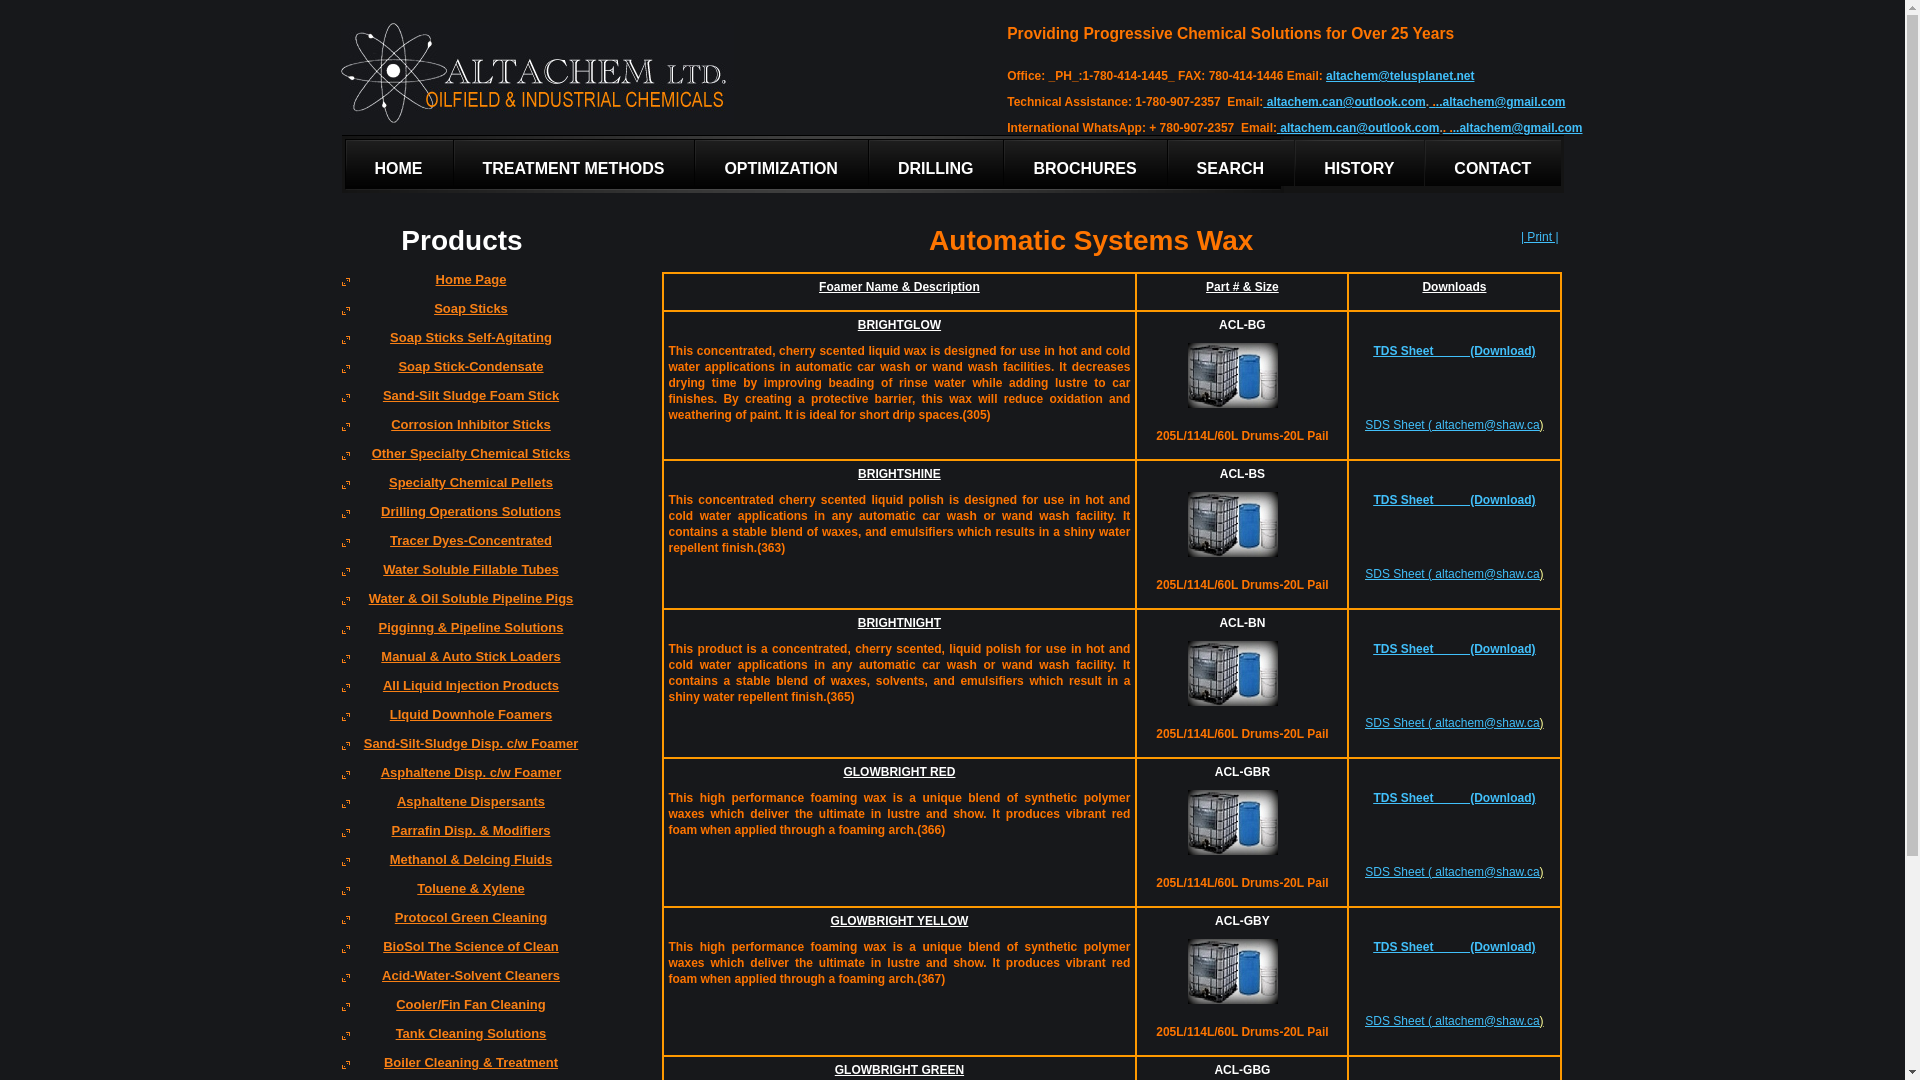  What do you see at coordinates (462, 692) in the screenshot?
I see `All Liquid Injection Products` at bounding box center [462, 692].